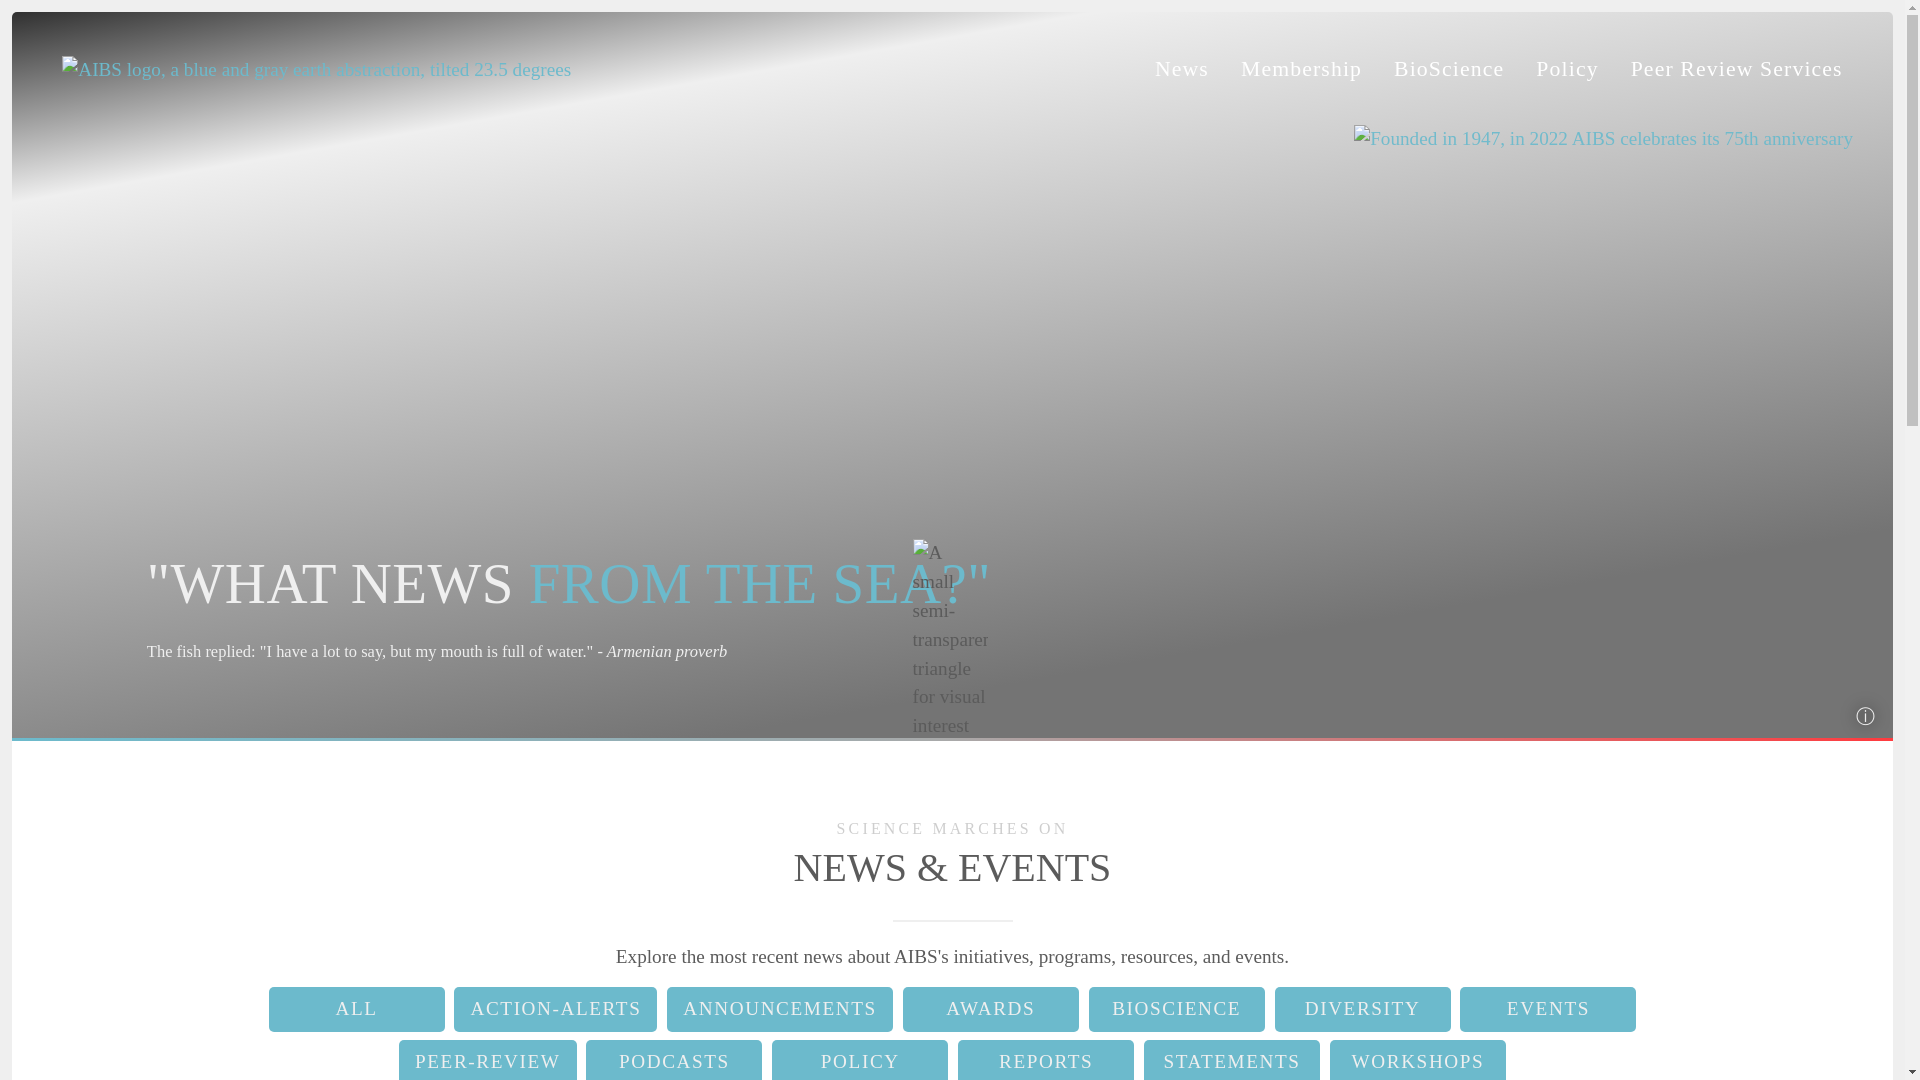  What do you see at coordinates (488, 1060) in the screenshot?
I see `PEER-REVIEW` at bounding box center [488, 1060].